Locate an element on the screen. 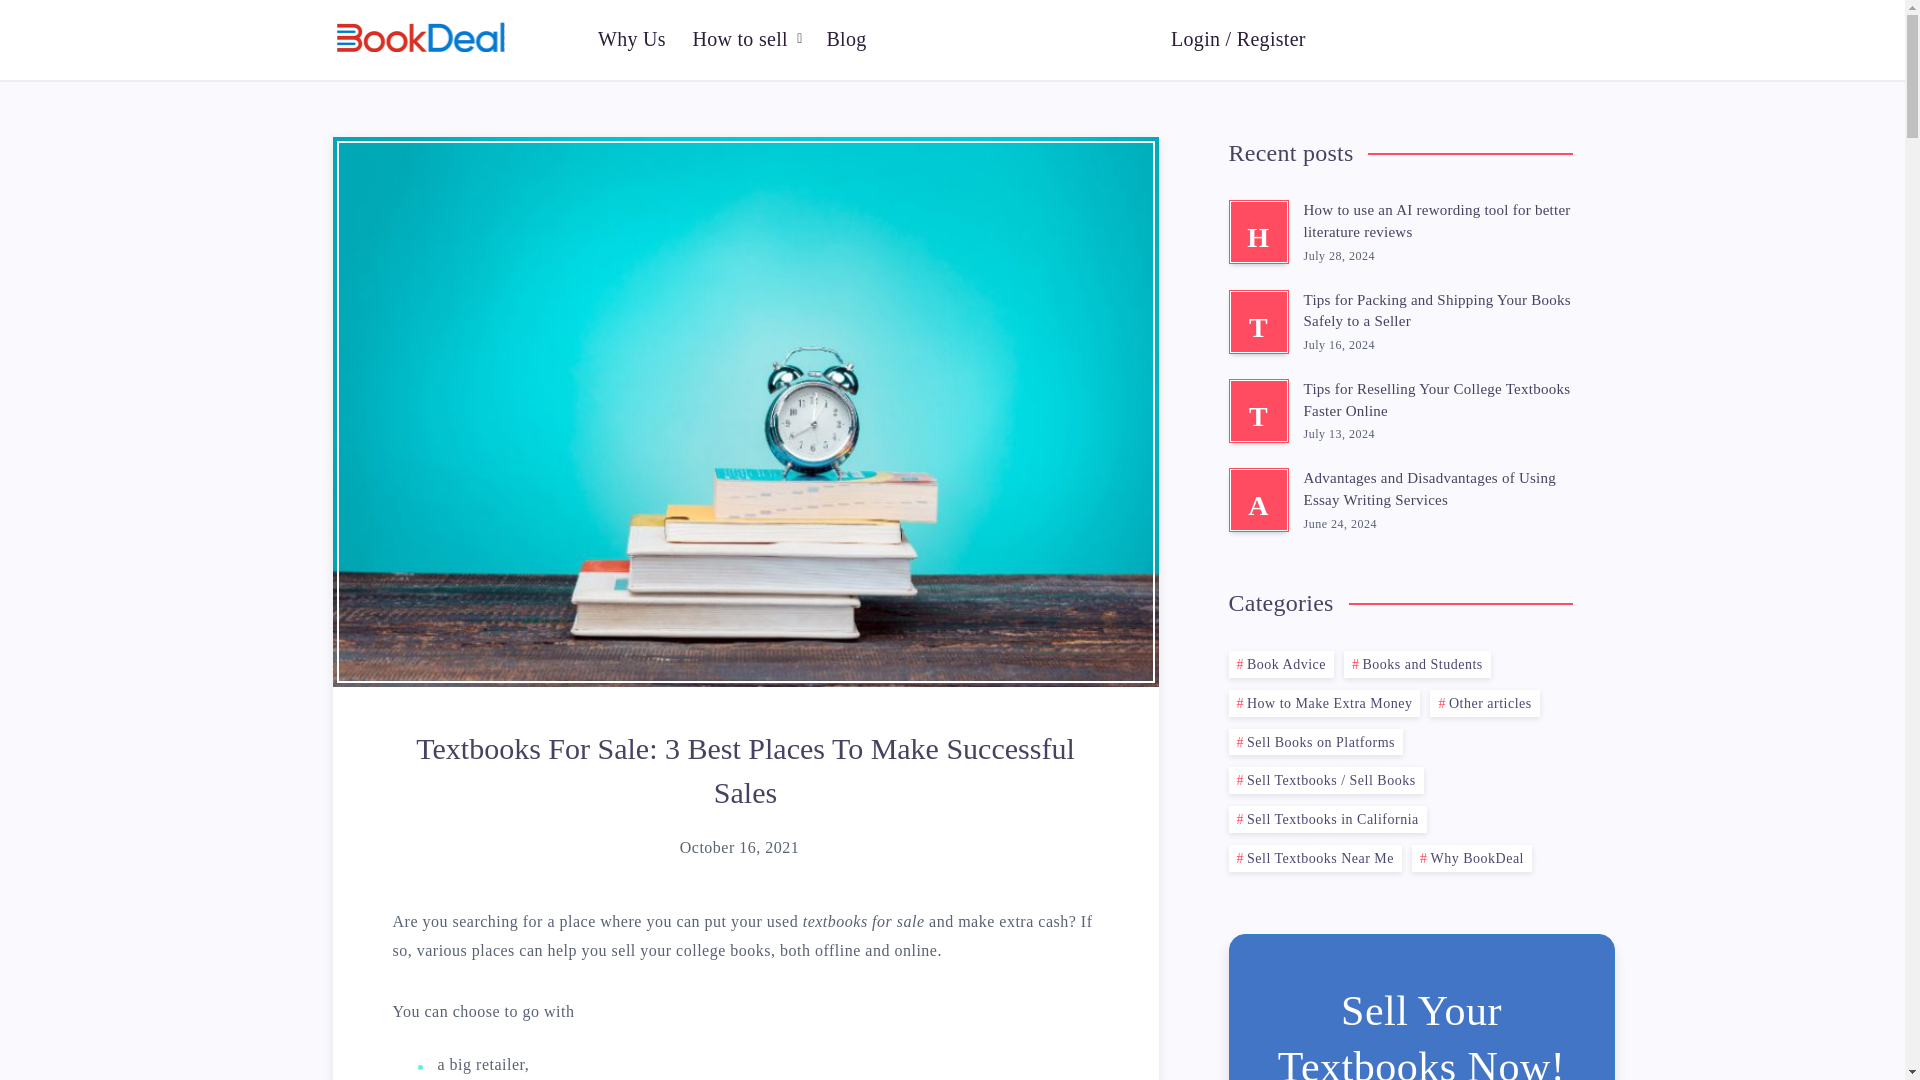  H is located at coordinates (1258, 231).